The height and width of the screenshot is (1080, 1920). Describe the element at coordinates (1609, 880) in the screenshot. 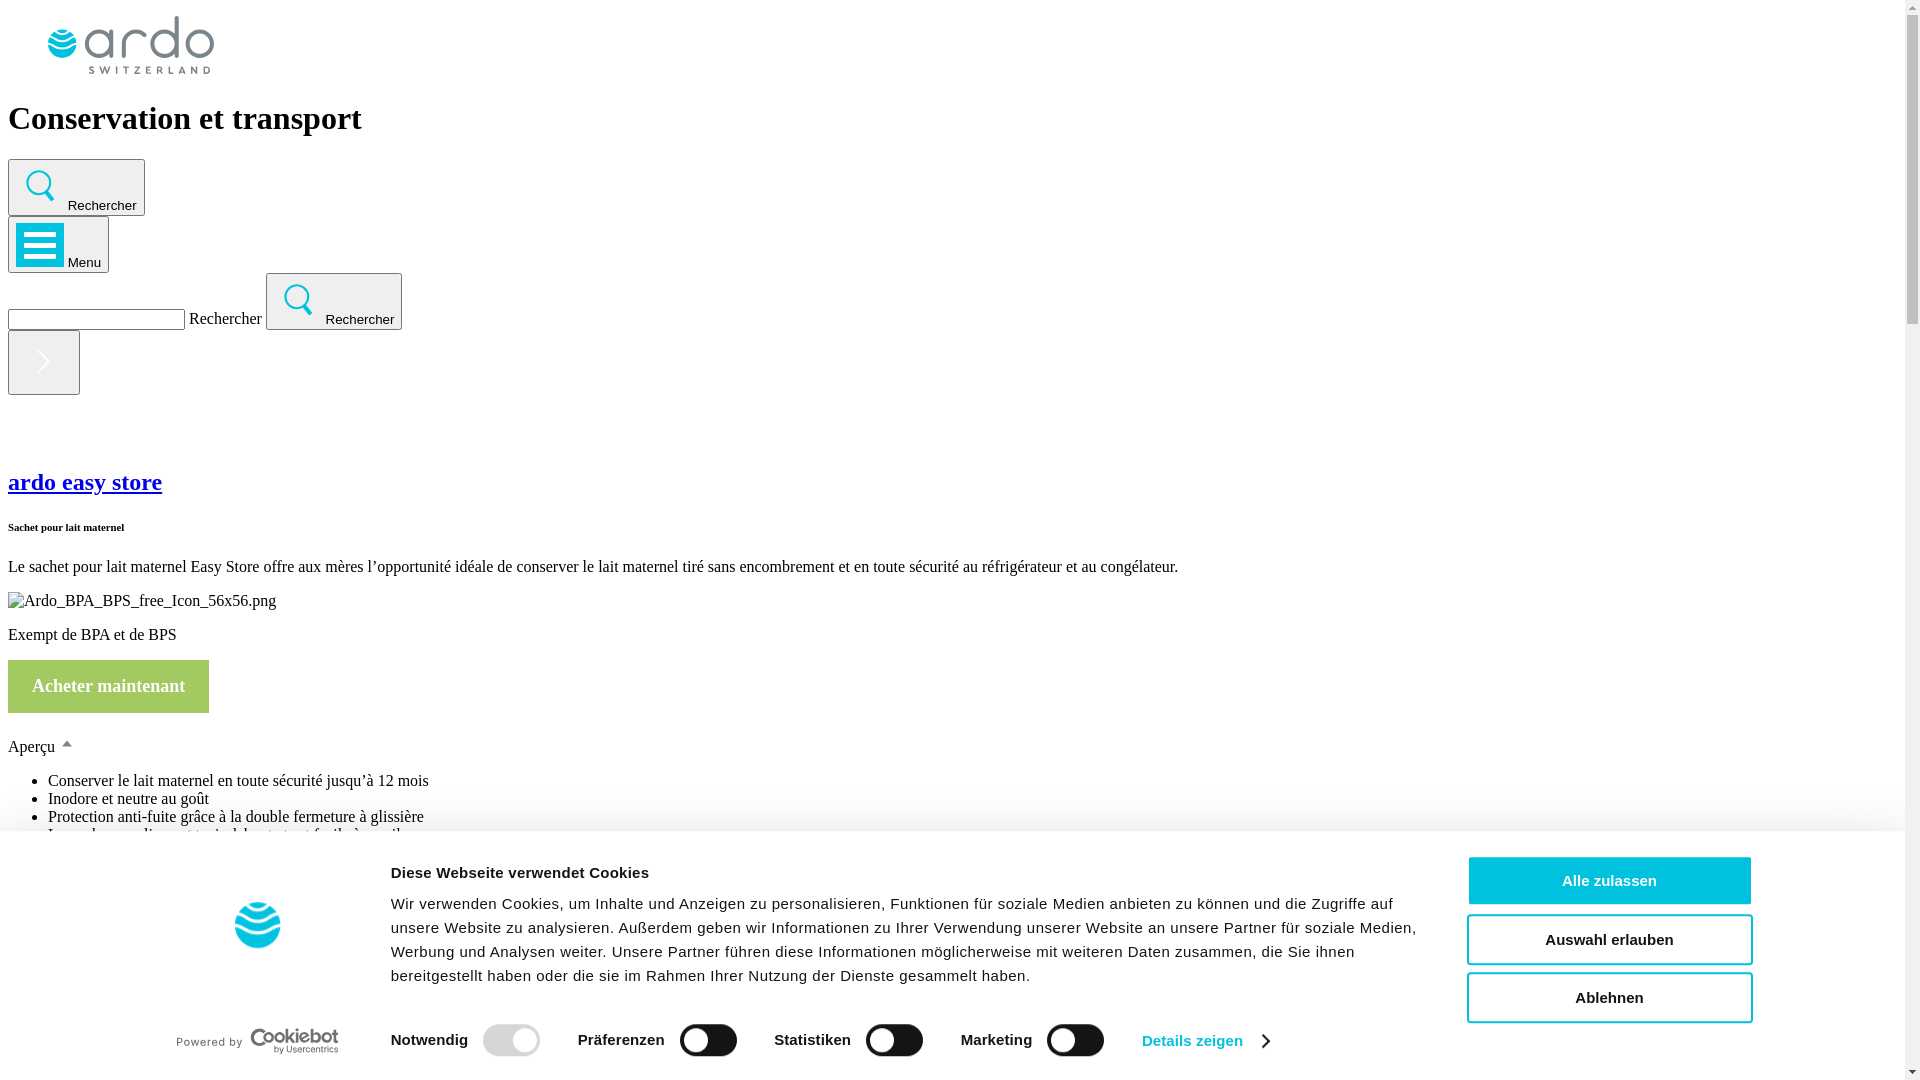

I see `Alle zulassen` at that location.